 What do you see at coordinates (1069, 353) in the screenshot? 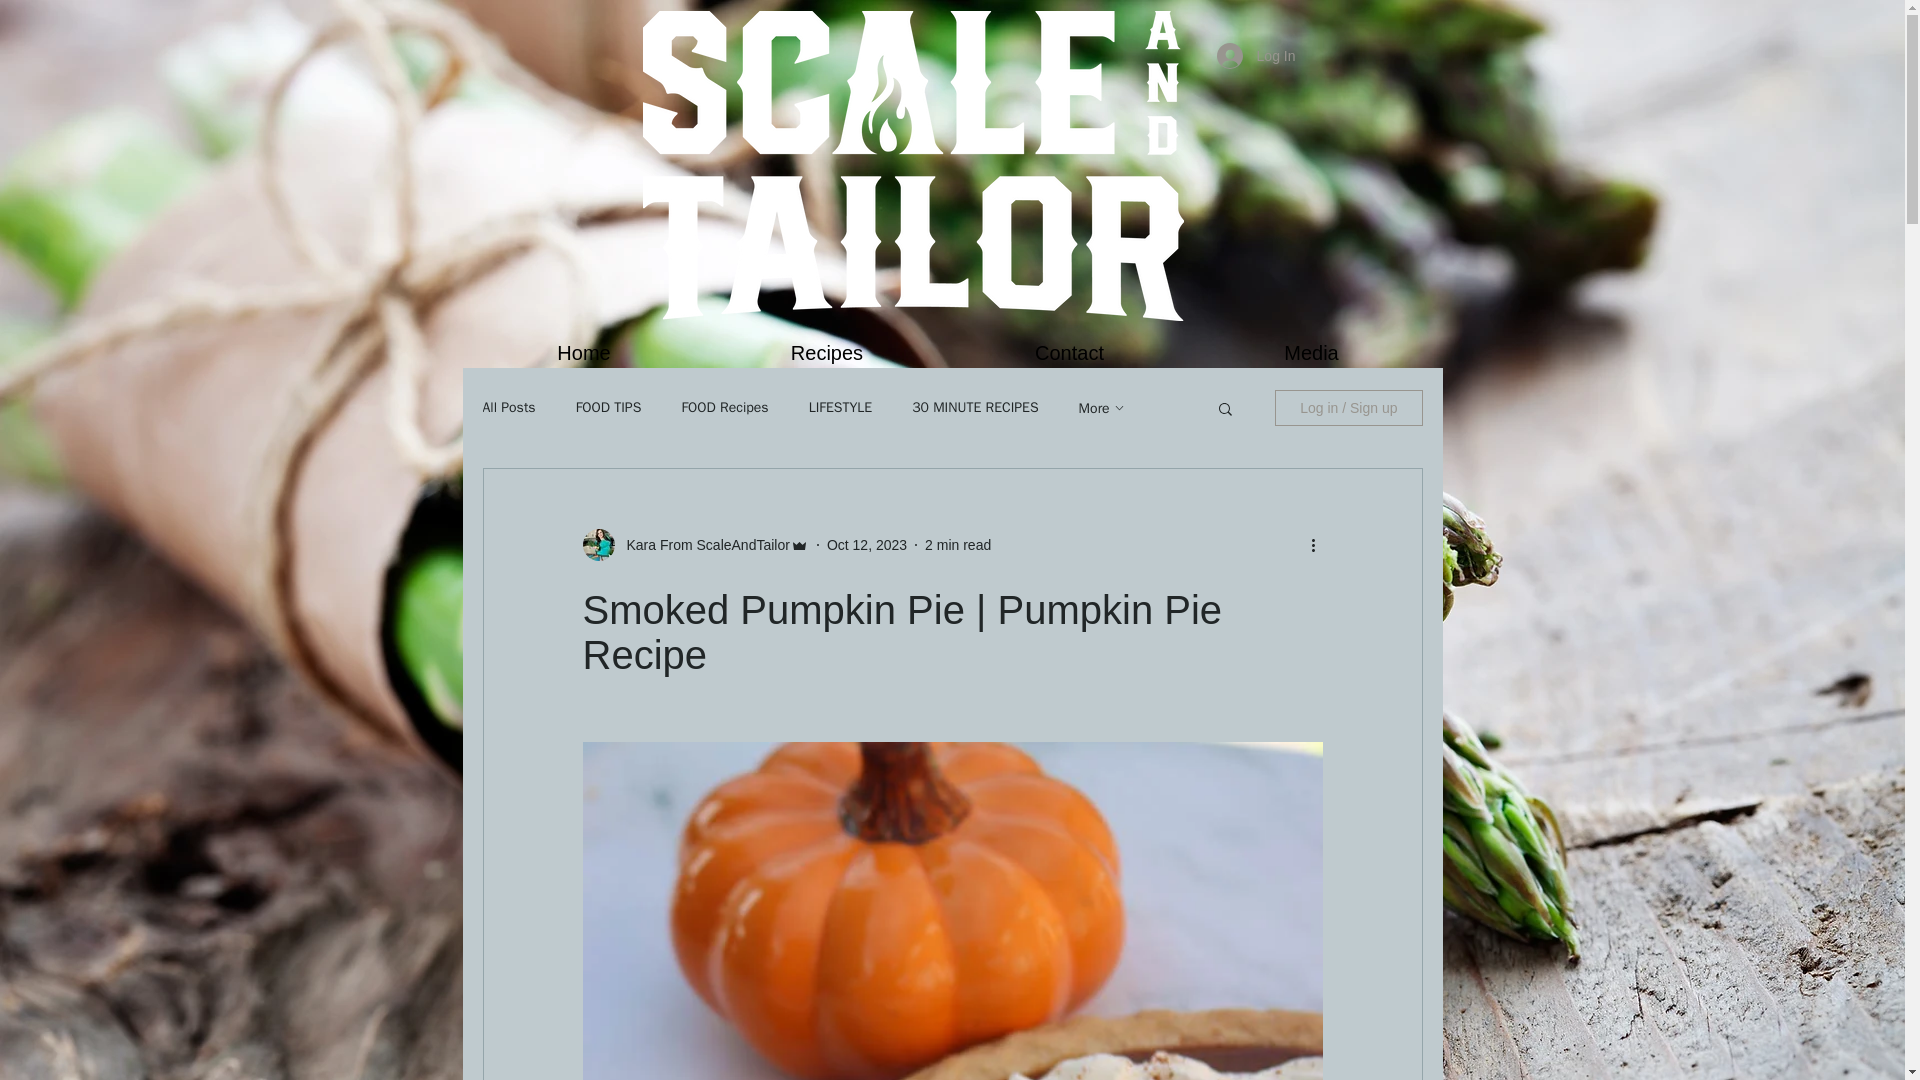
I see `Contact` at bounding box center [1069, 353].